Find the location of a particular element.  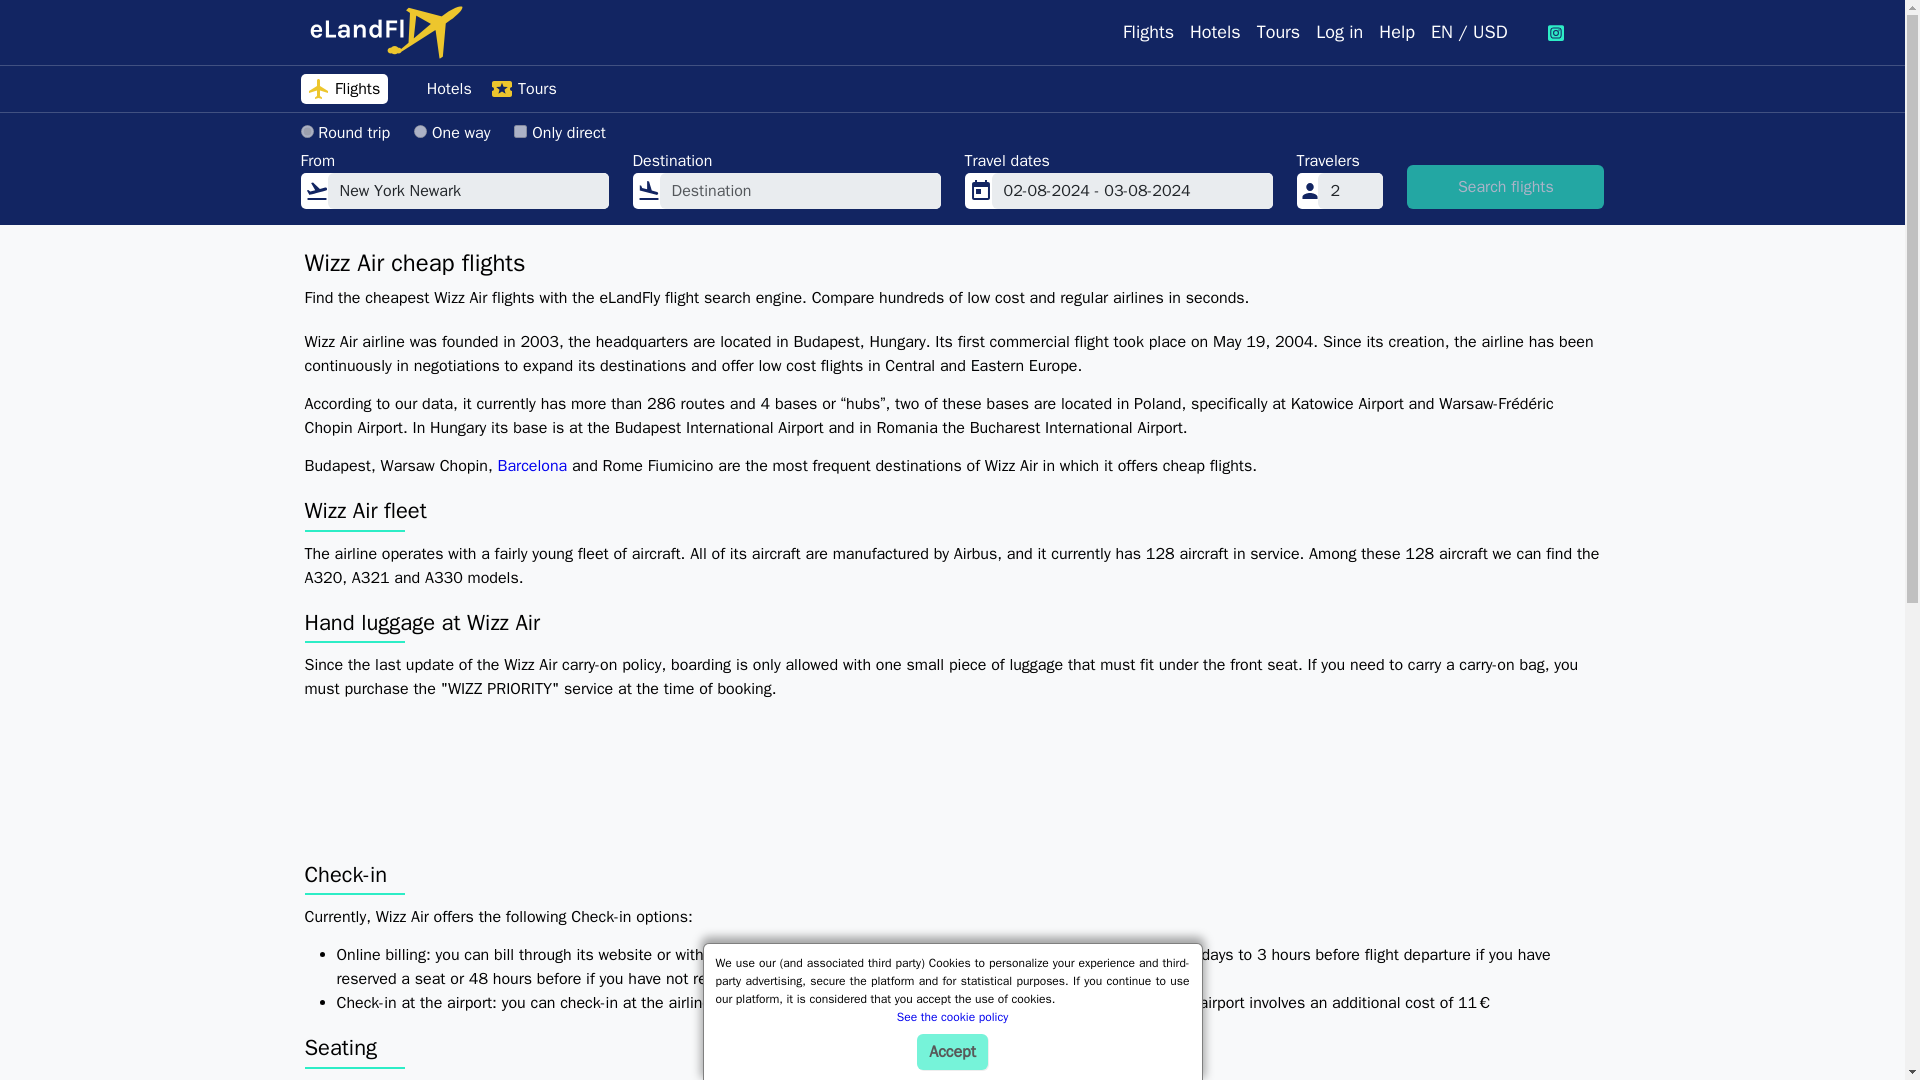

Flights is located at coordinates (1148, 32).